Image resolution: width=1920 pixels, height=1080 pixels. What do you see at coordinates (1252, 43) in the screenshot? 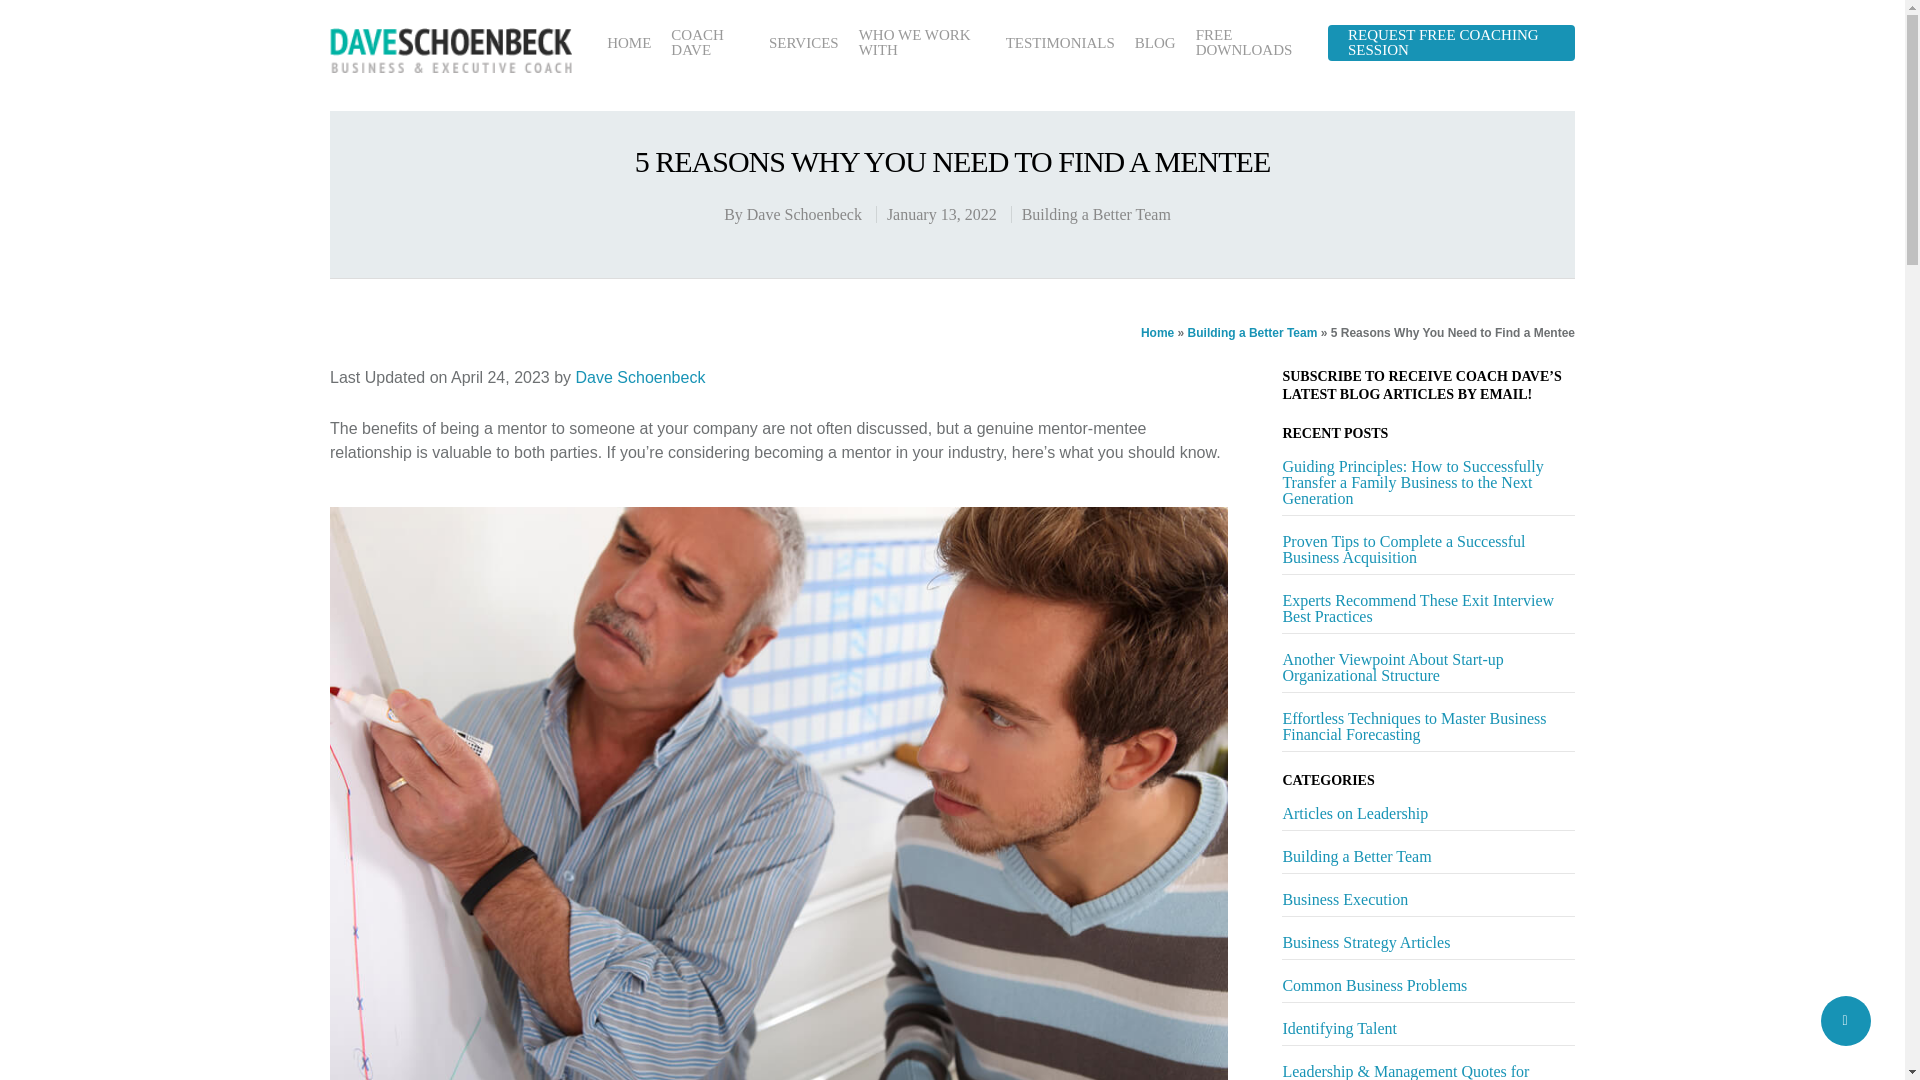
I see `FREE DOWNLOADS` at bounding box center [1252, 43].